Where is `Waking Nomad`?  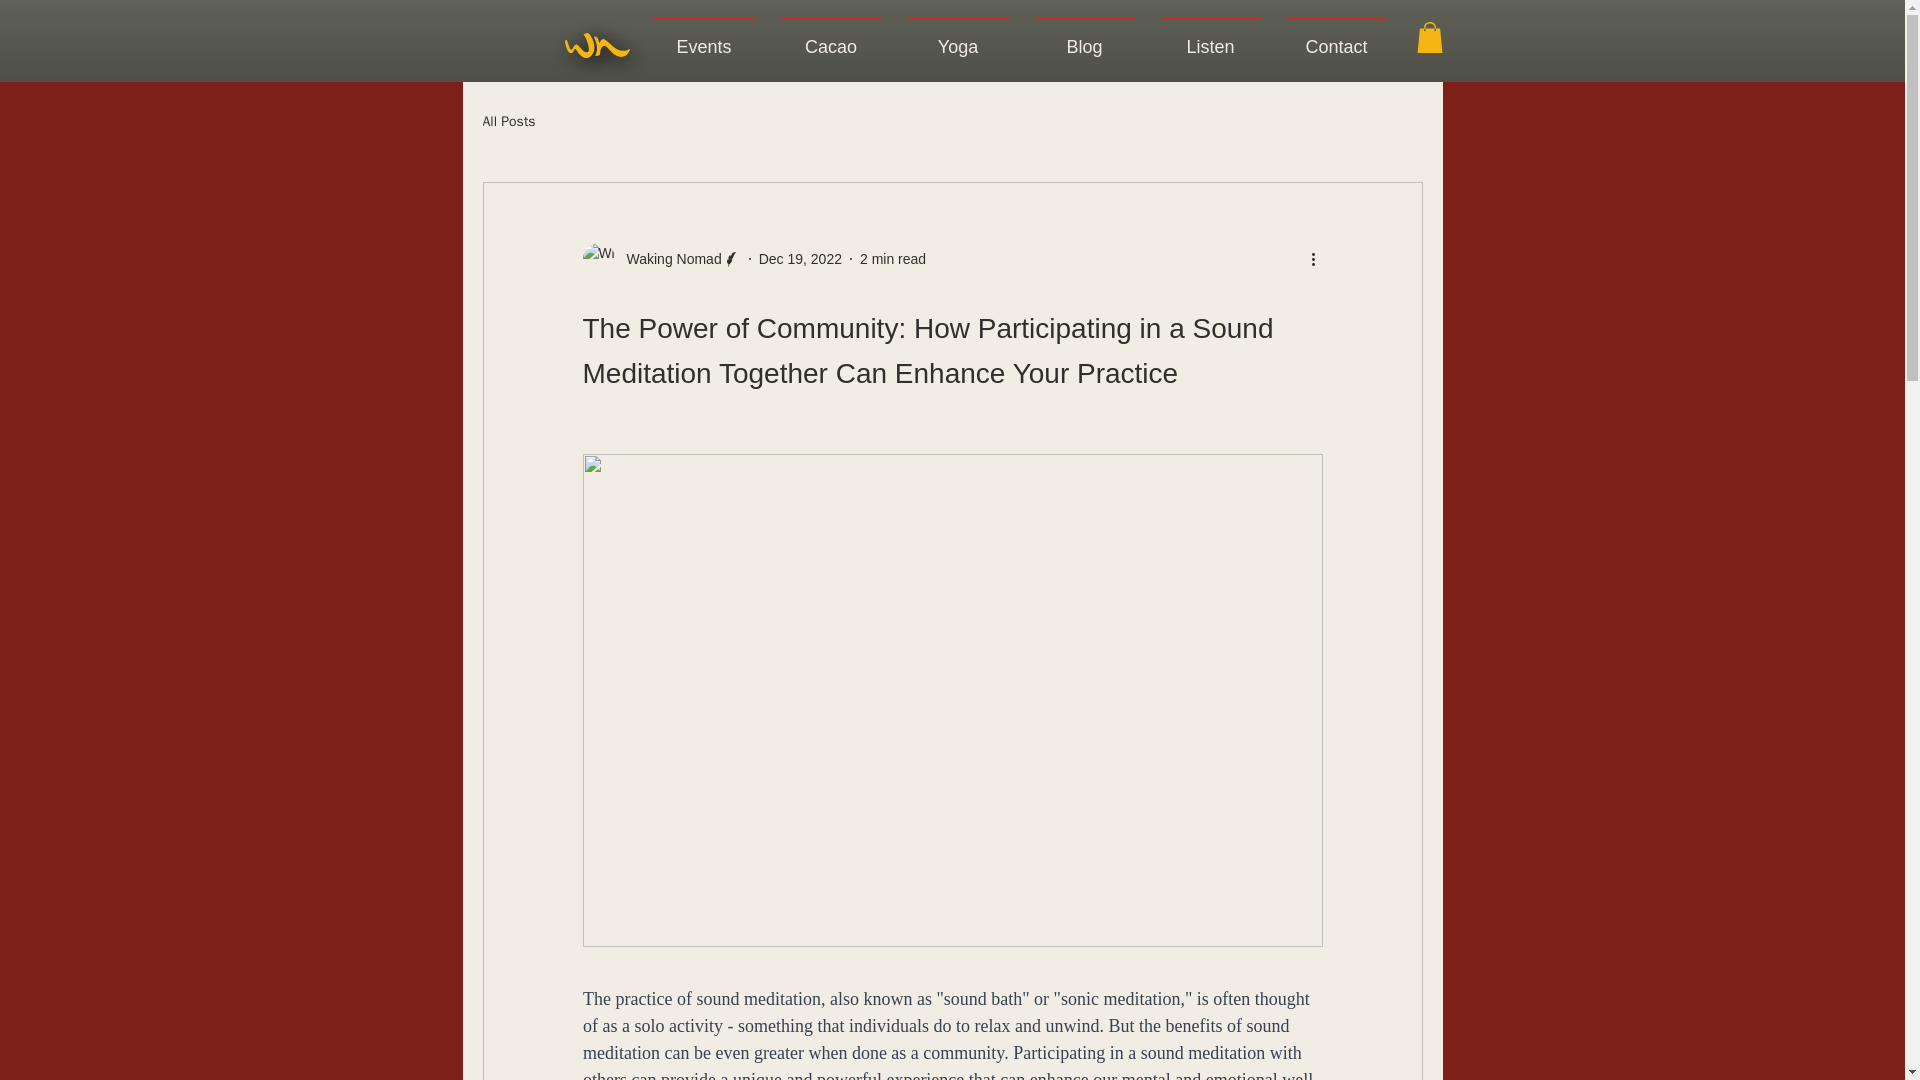 Waking Nomad is located at coordinates (660, 259).